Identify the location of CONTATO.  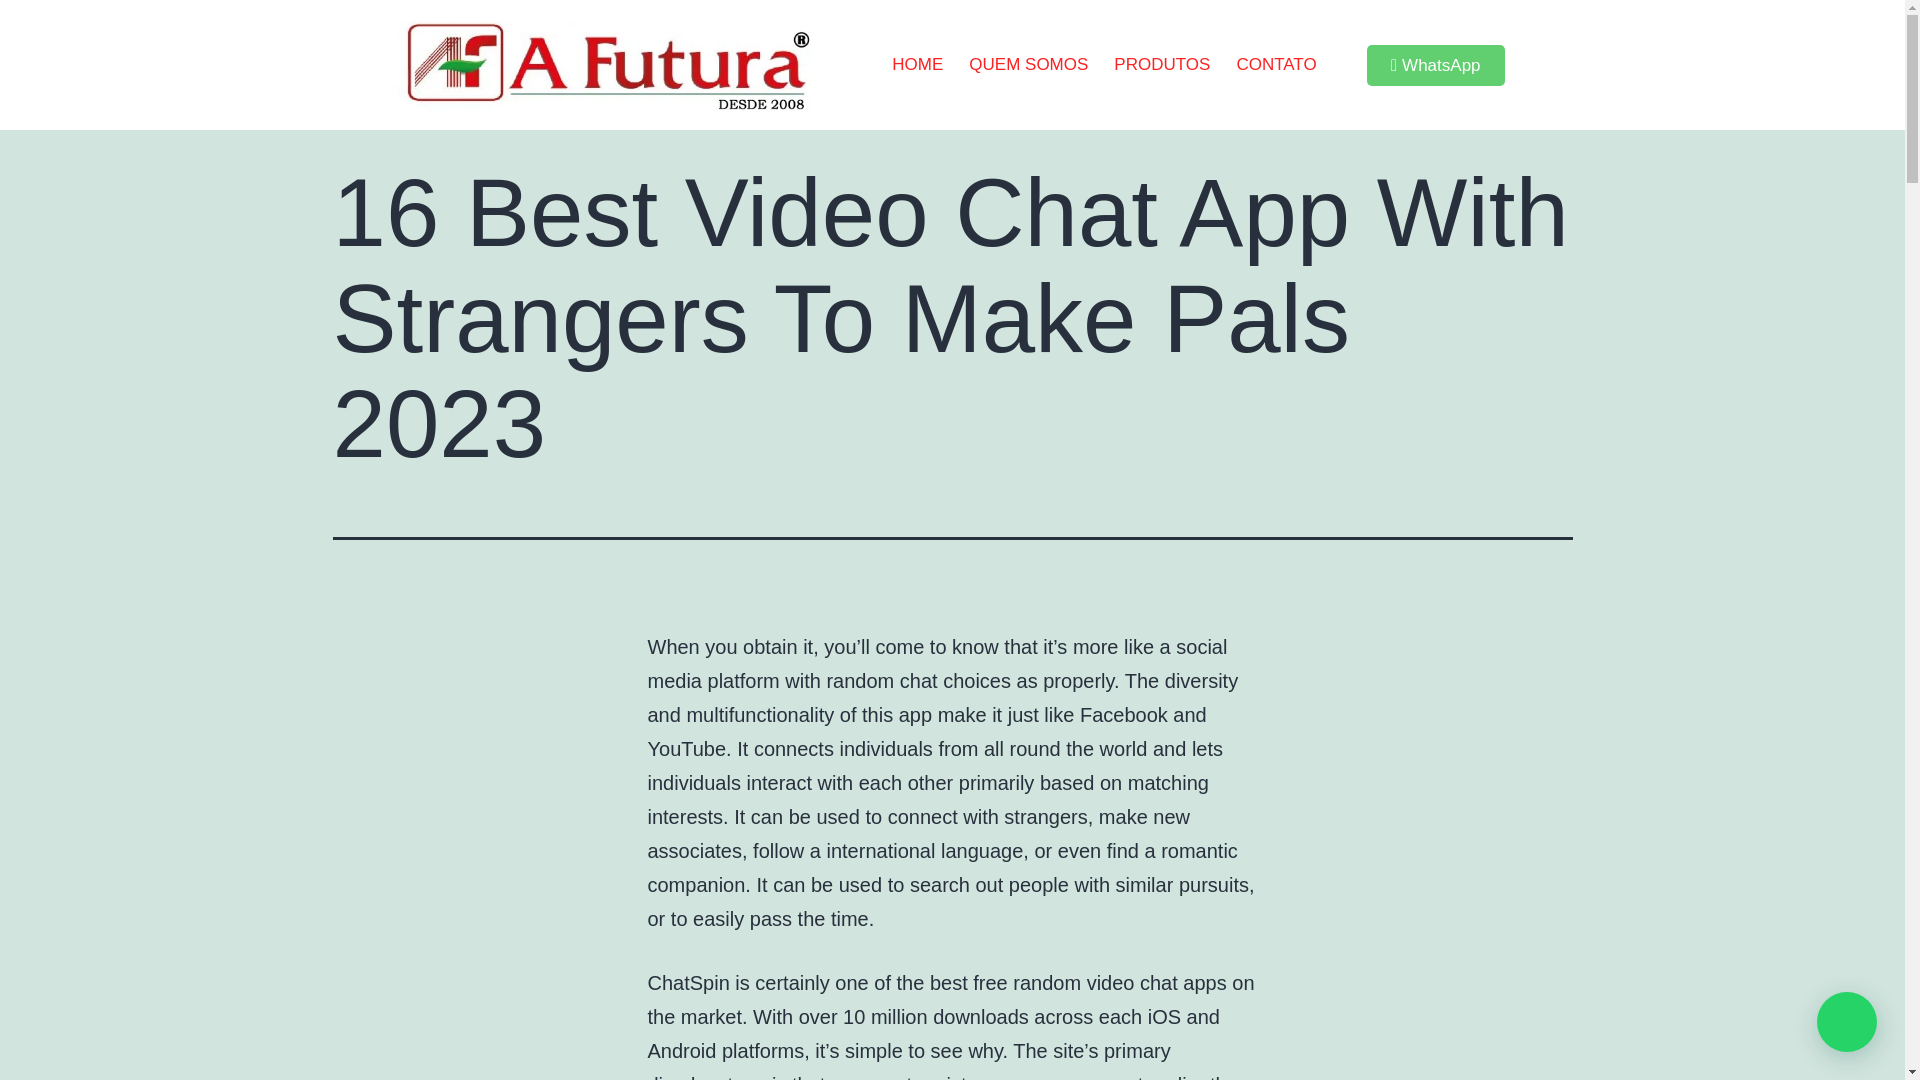
(1276, 64).